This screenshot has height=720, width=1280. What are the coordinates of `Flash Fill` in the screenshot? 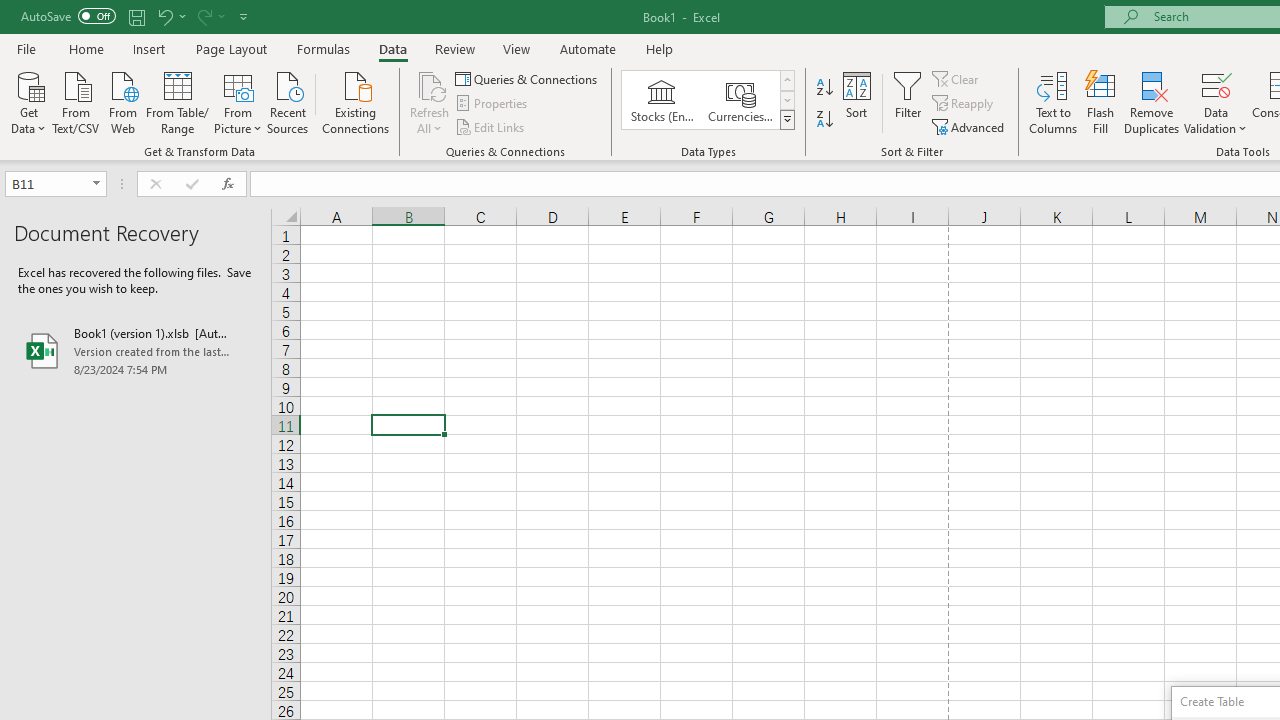 It's located at (1101, 102).